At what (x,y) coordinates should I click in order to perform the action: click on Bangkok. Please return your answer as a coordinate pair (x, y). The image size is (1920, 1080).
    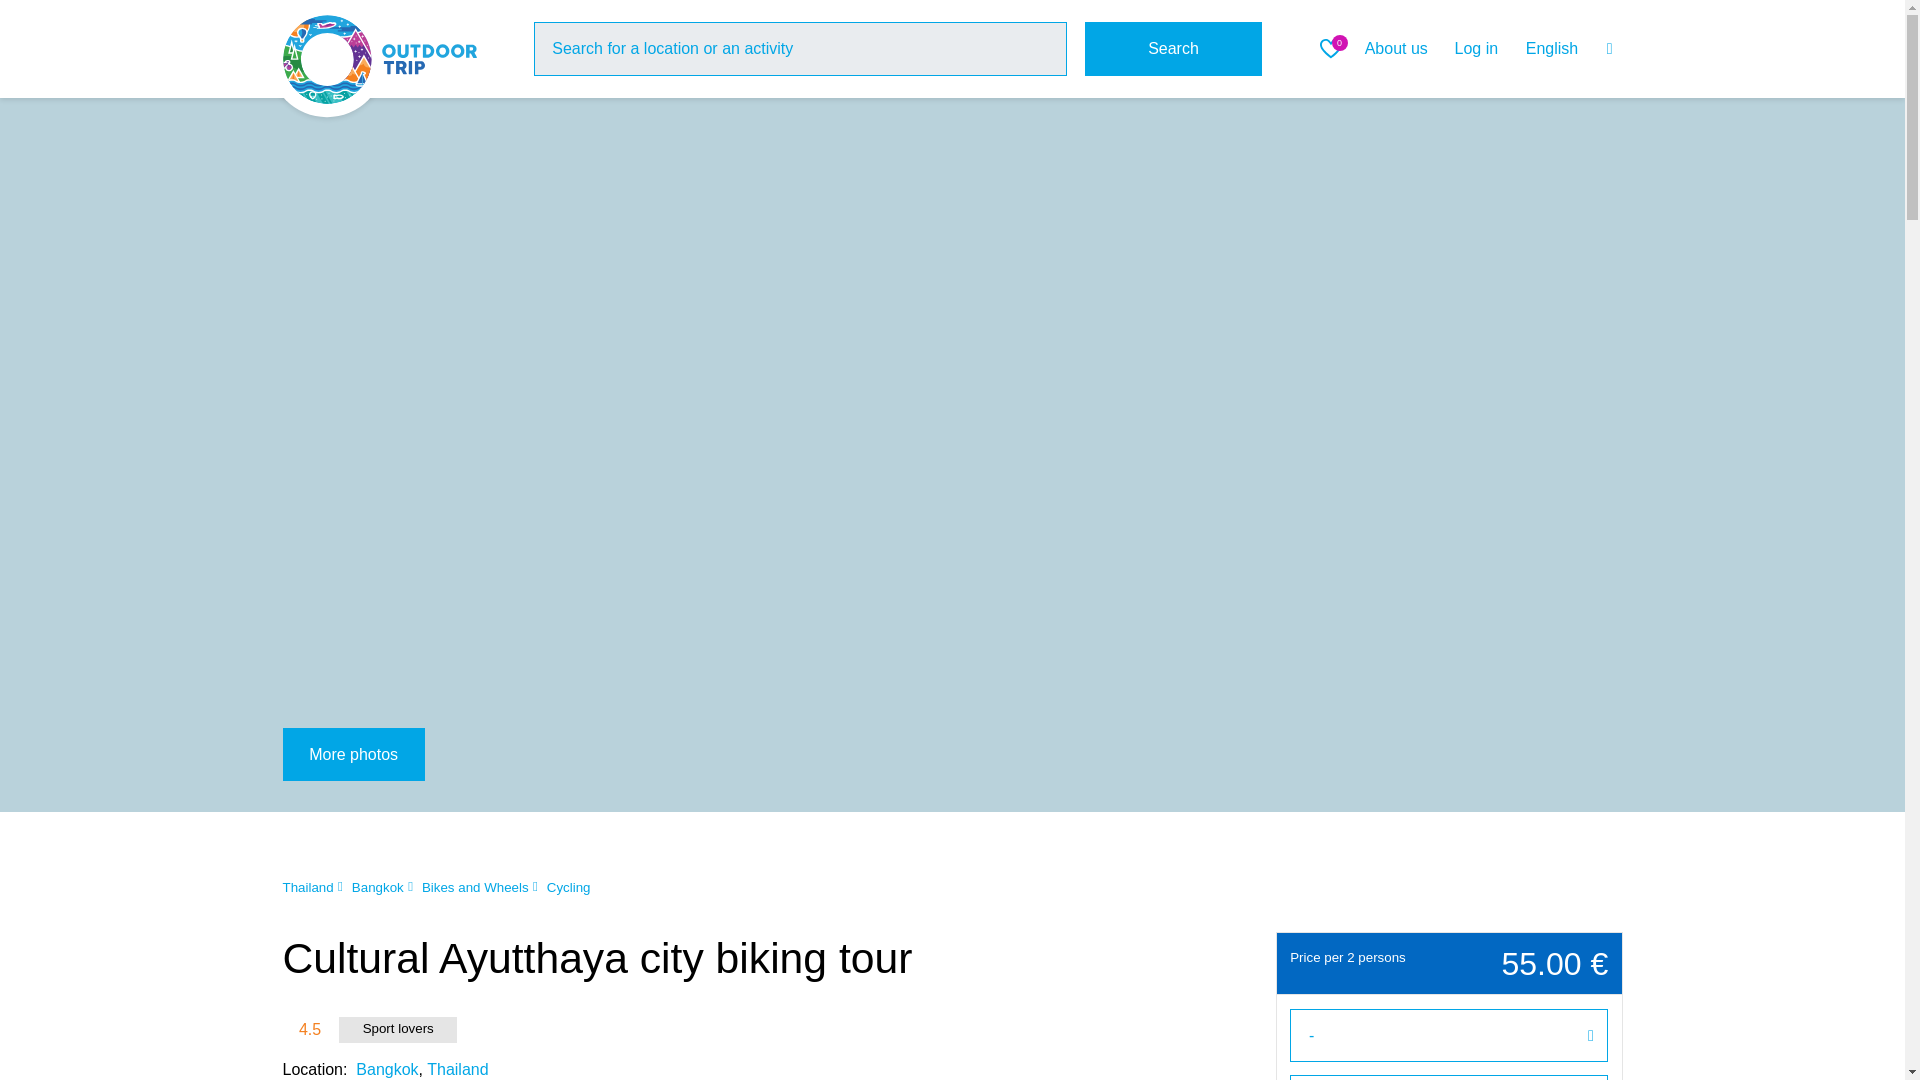
    Looking at the image, I should click on (386, 1068).